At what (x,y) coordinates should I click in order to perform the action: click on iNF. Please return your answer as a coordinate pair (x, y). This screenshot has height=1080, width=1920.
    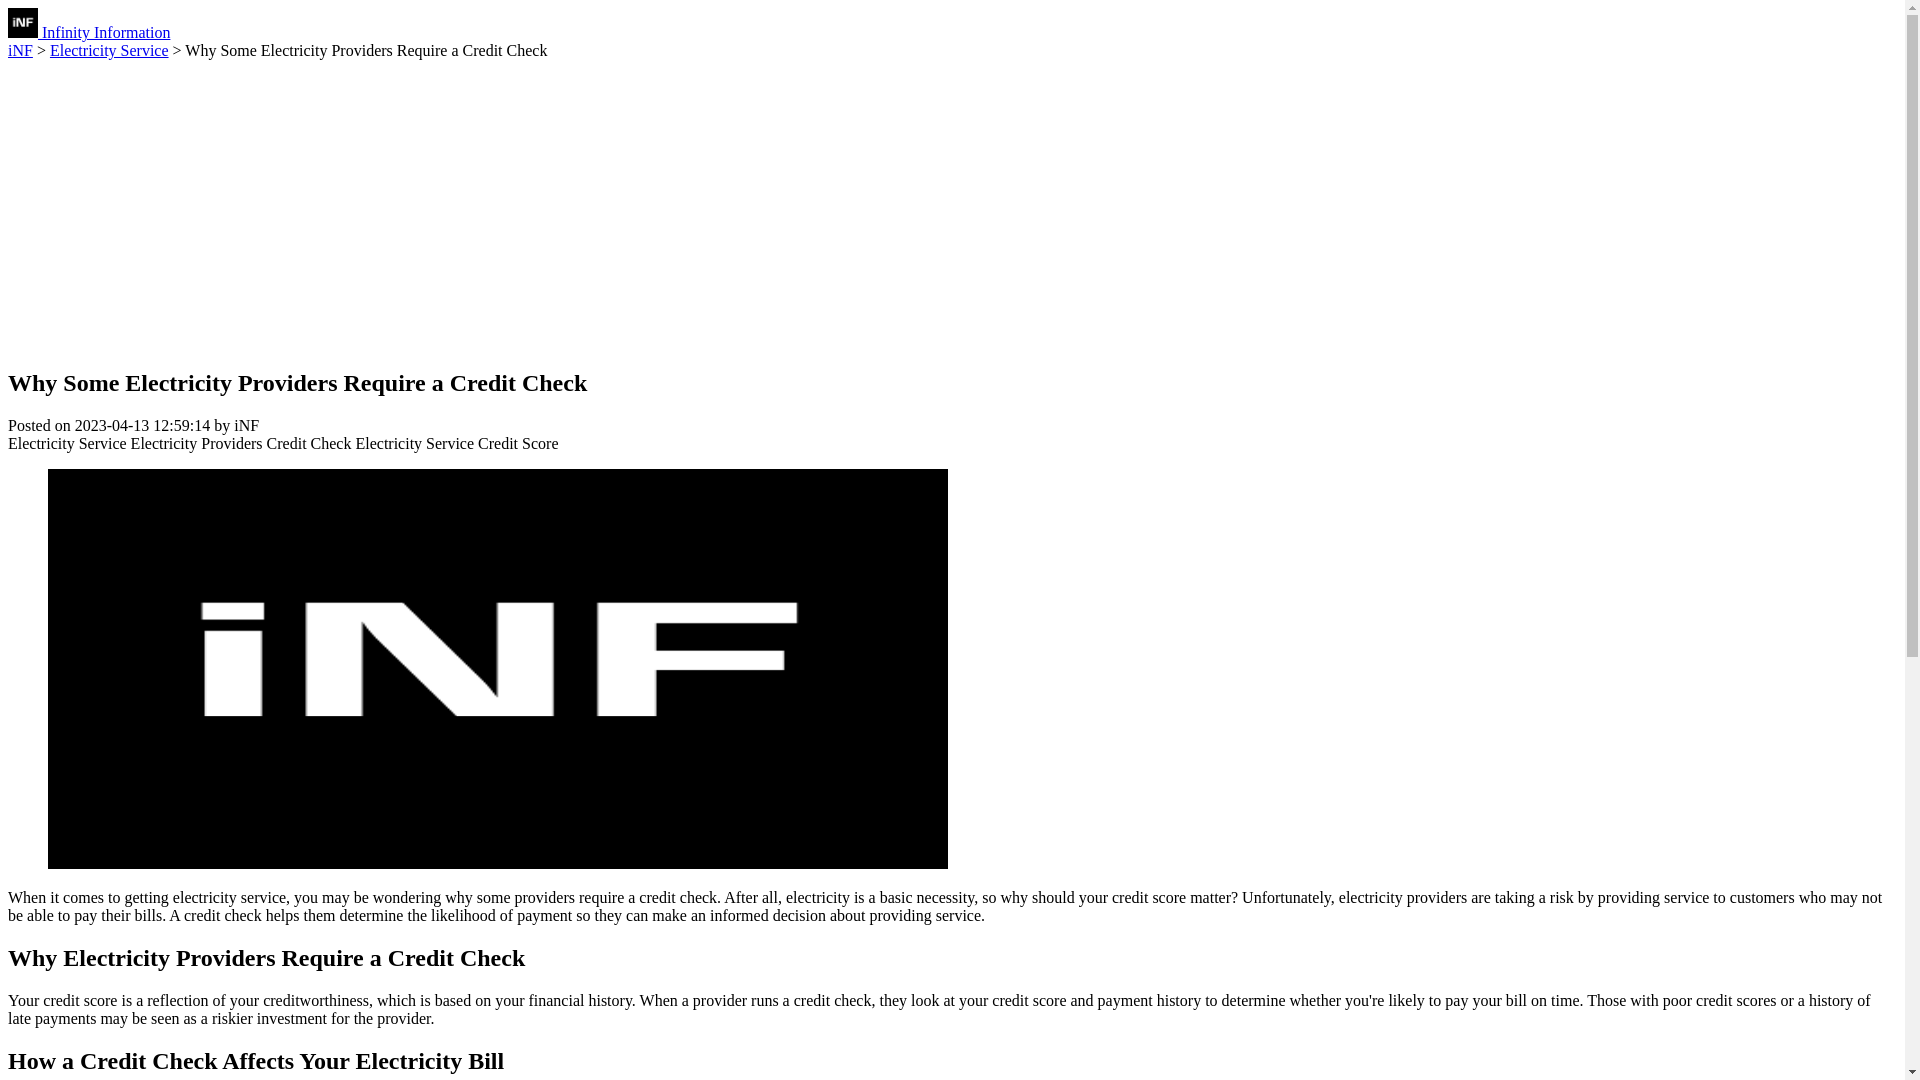
    Looking at the image, I should click on (20, 50).